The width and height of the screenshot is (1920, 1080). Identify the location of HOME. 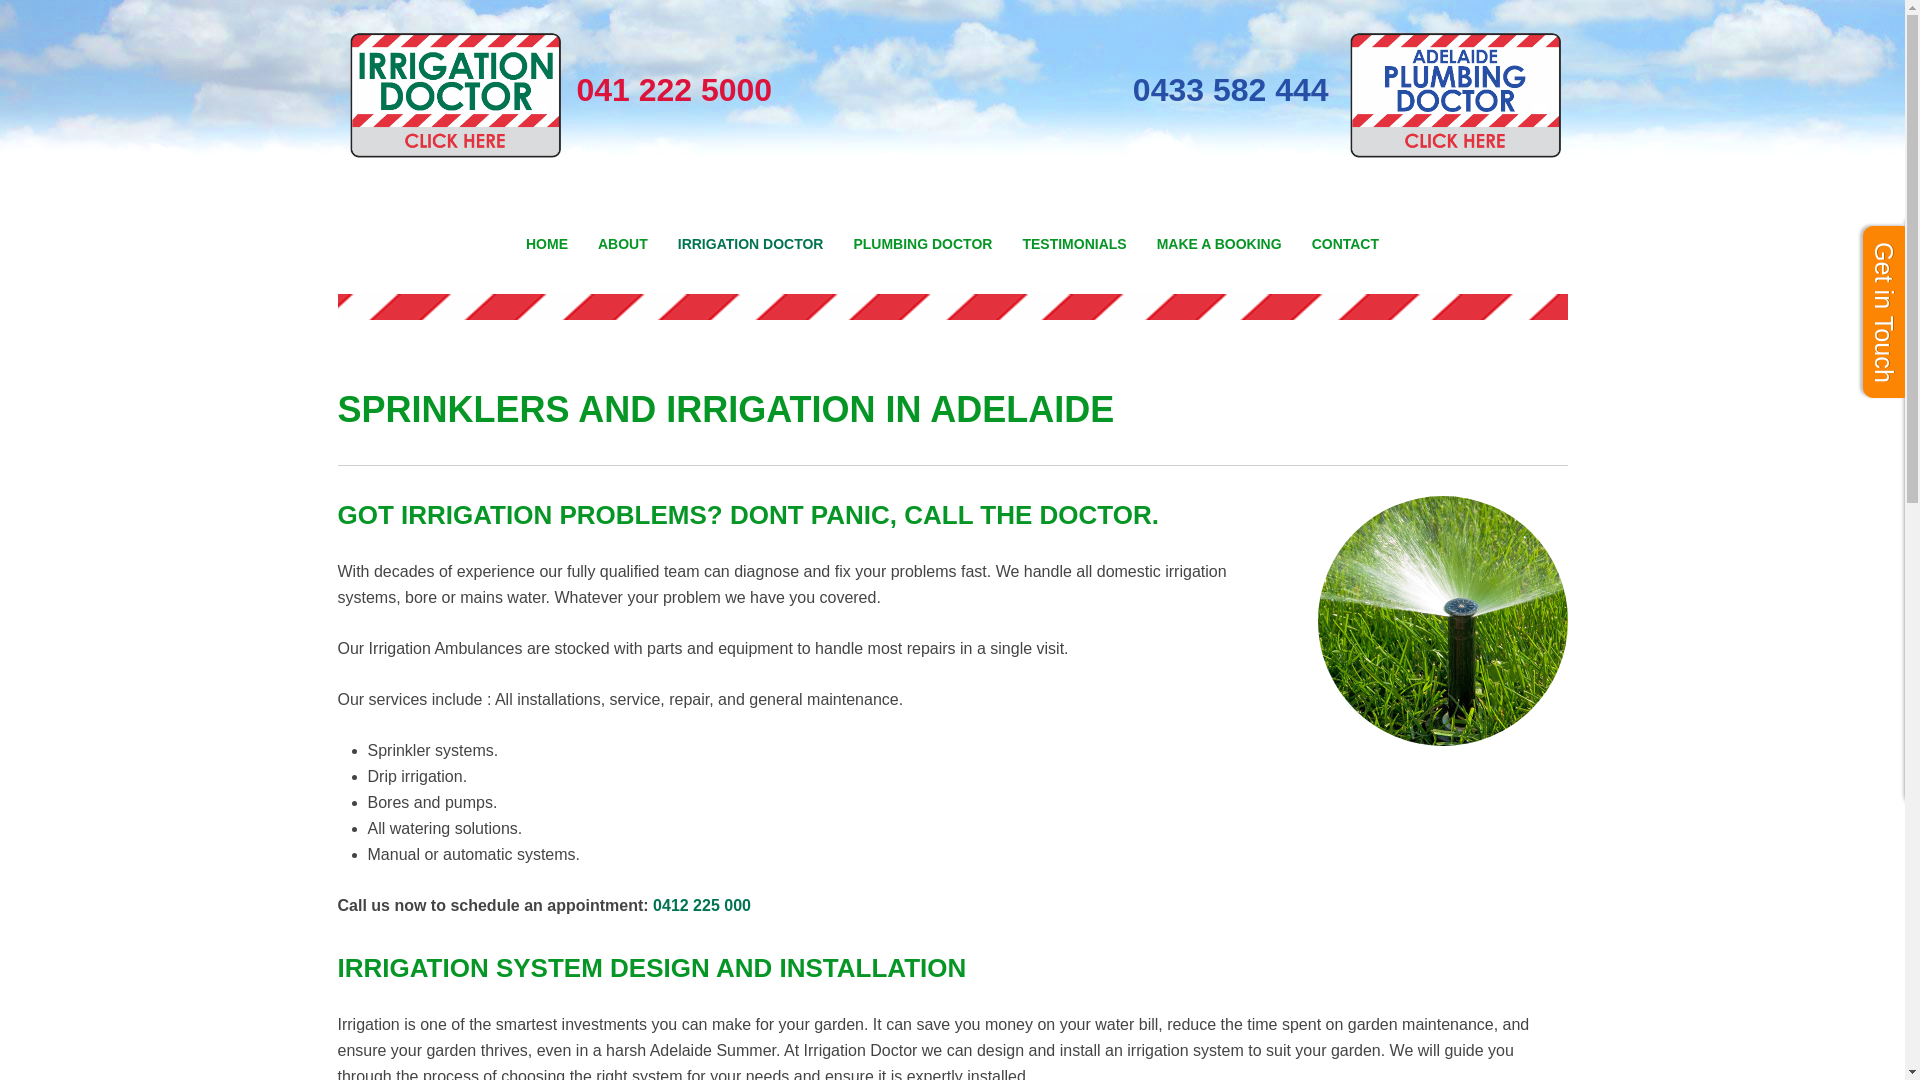
(547, 244).